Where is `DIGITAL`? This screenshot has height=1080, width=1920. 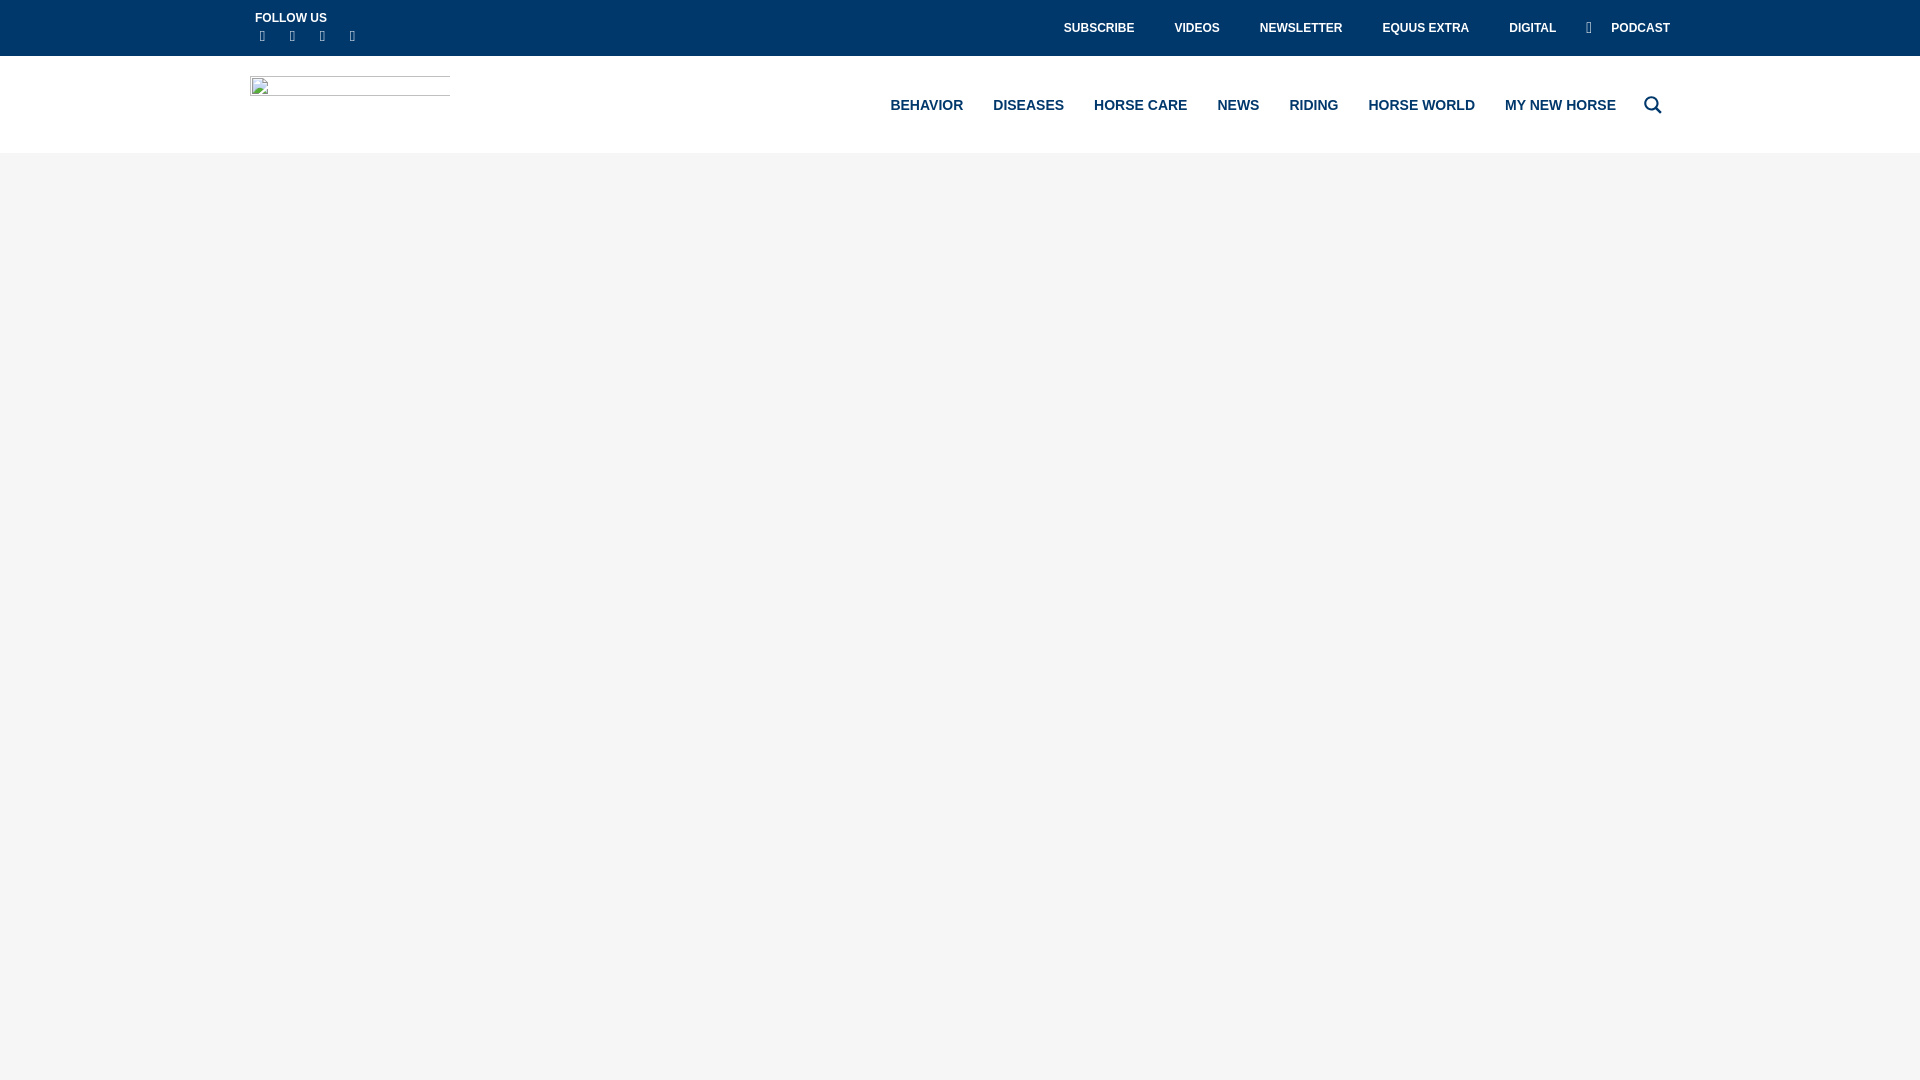
DIGITAL is located at coordinates (1532, 28).